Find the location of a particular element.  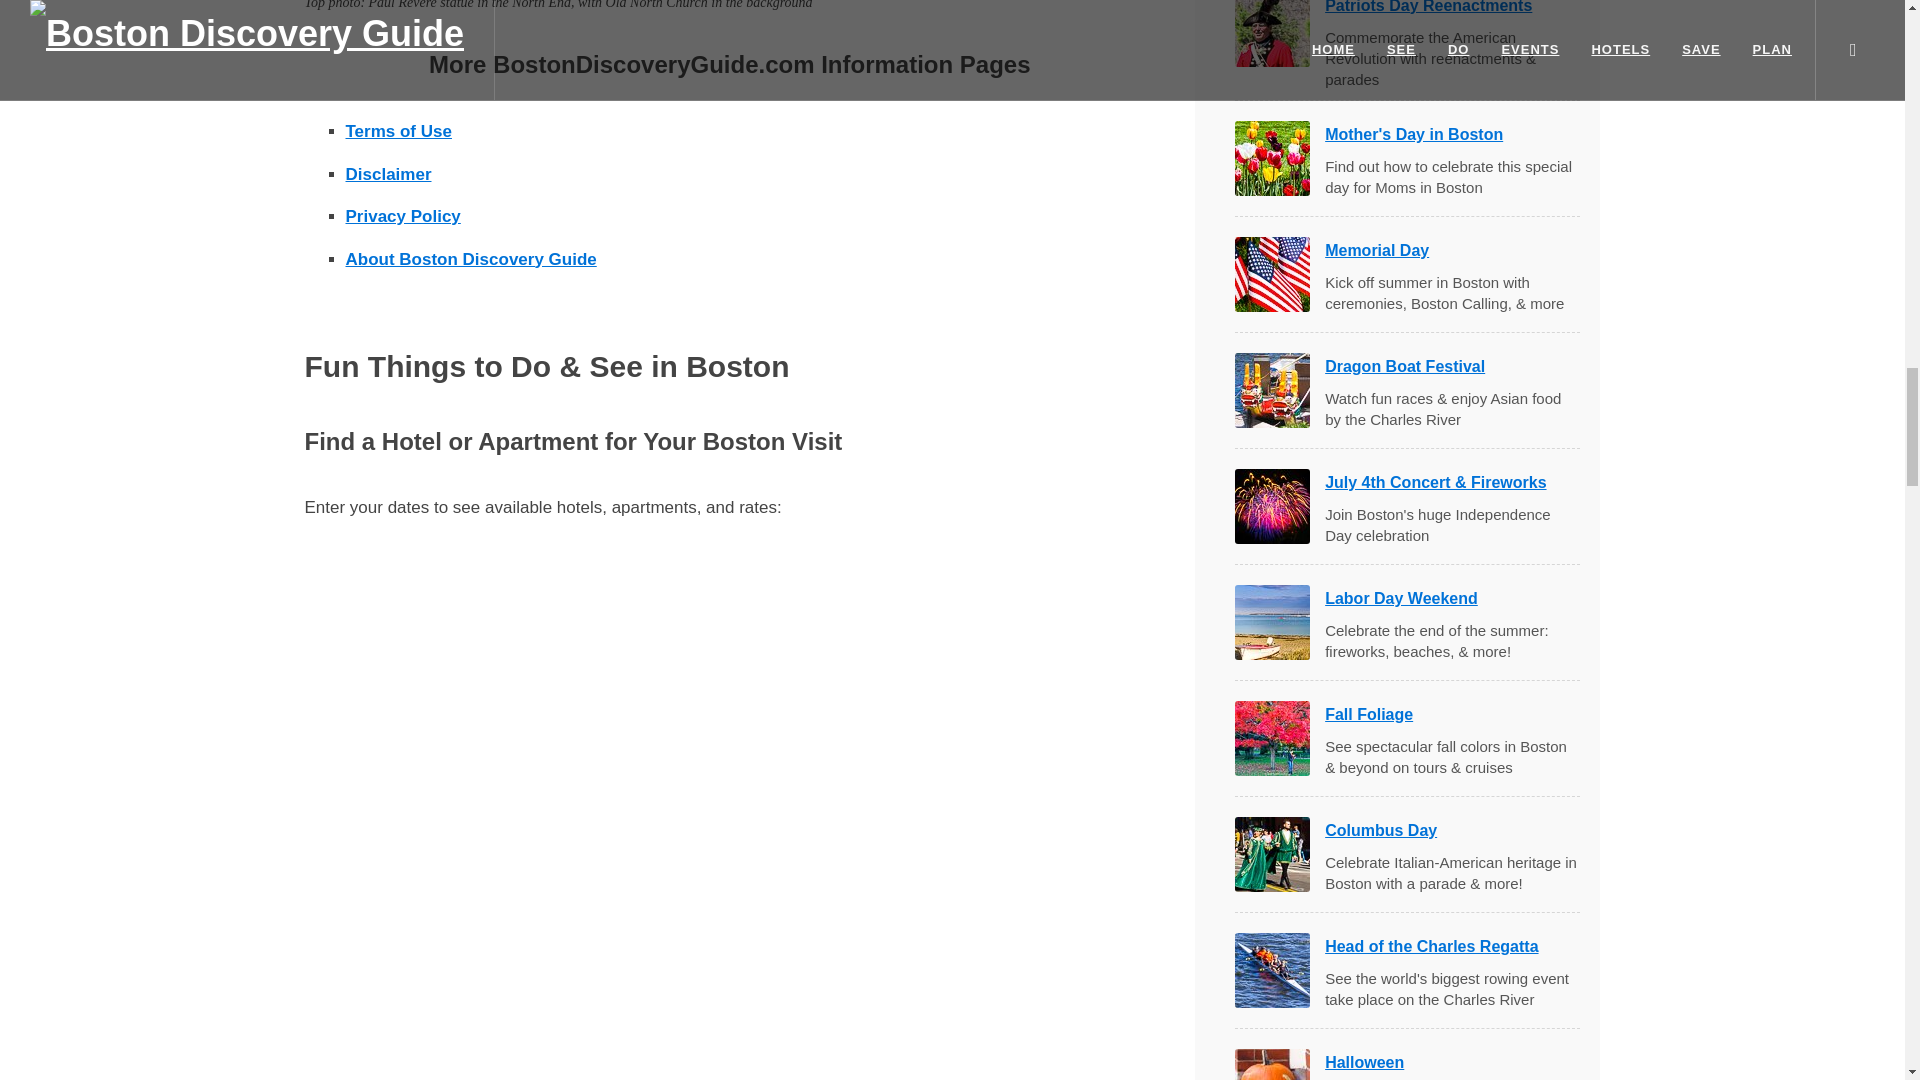

November in Boston is located at coordinates (1272, 622).